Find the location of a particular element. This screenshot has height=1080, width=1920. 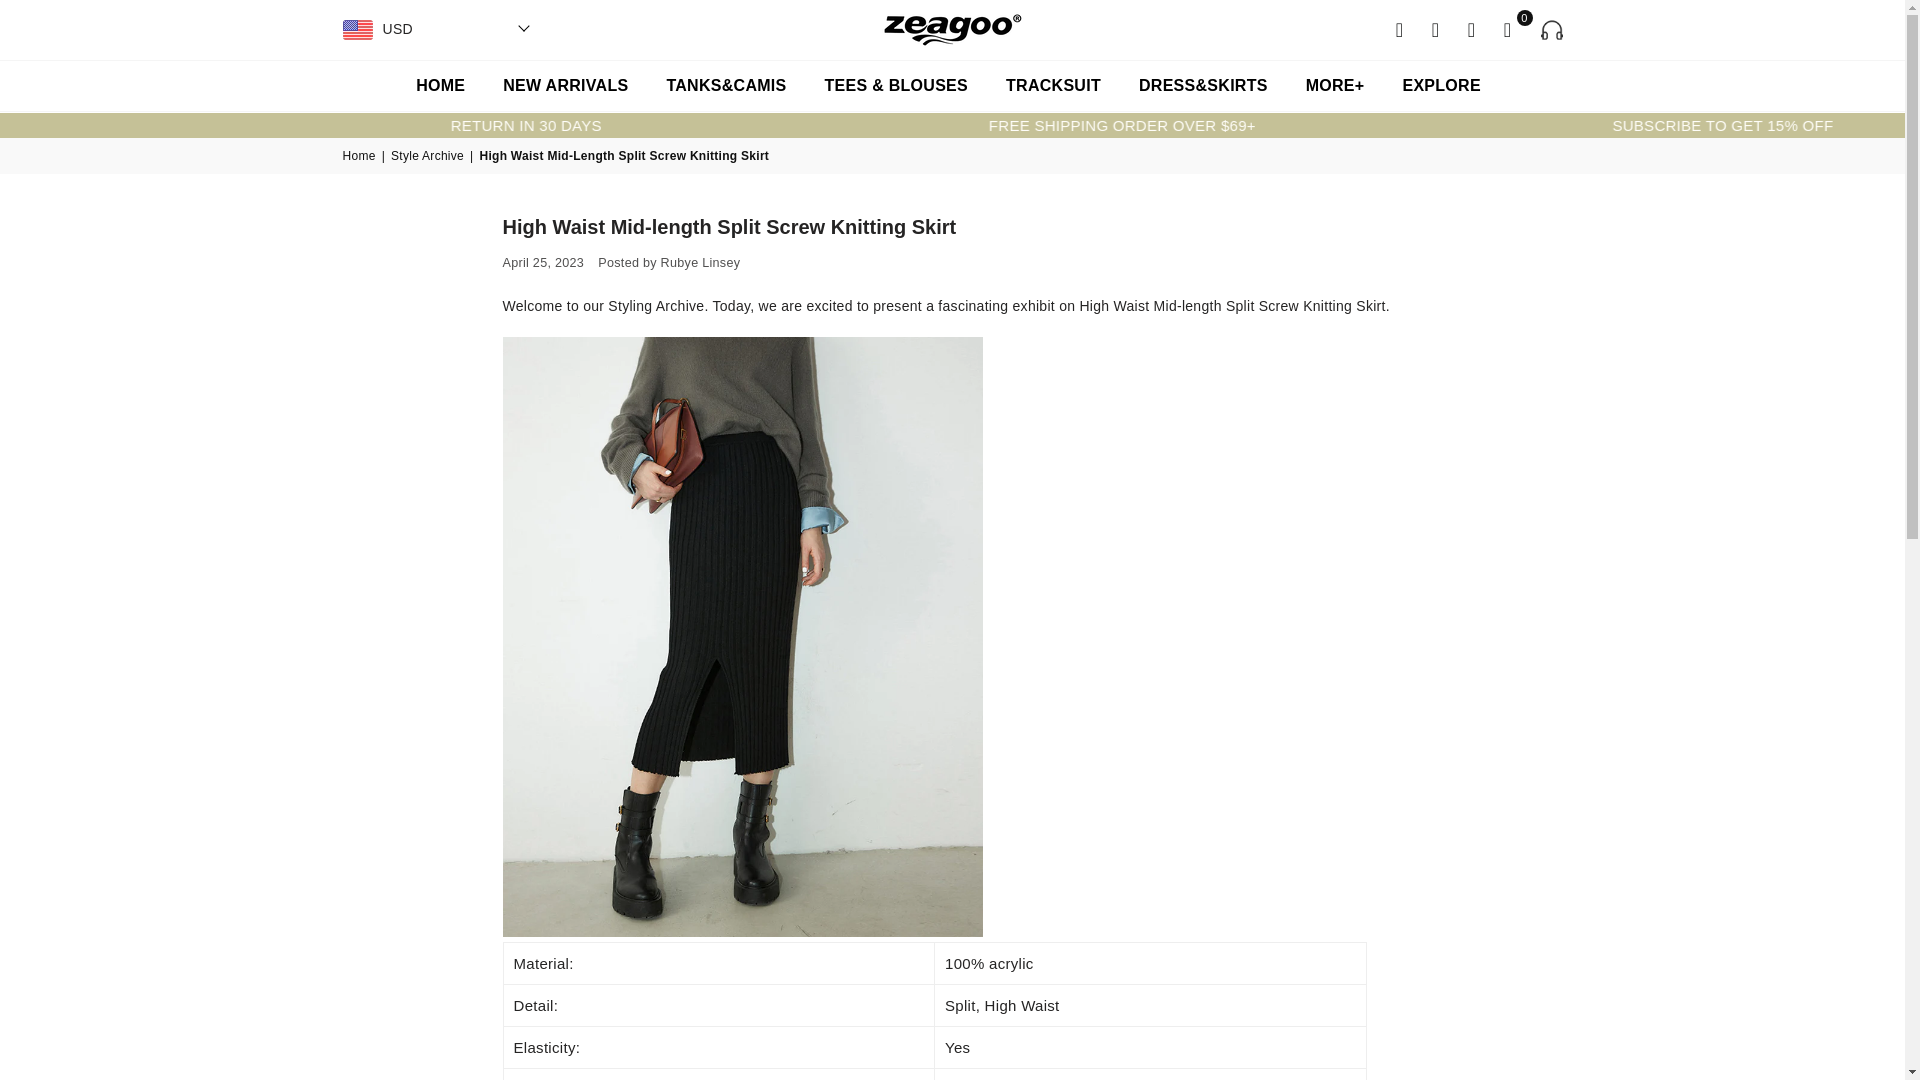

TRACKSUIT is located at coordinates (1052, 86).